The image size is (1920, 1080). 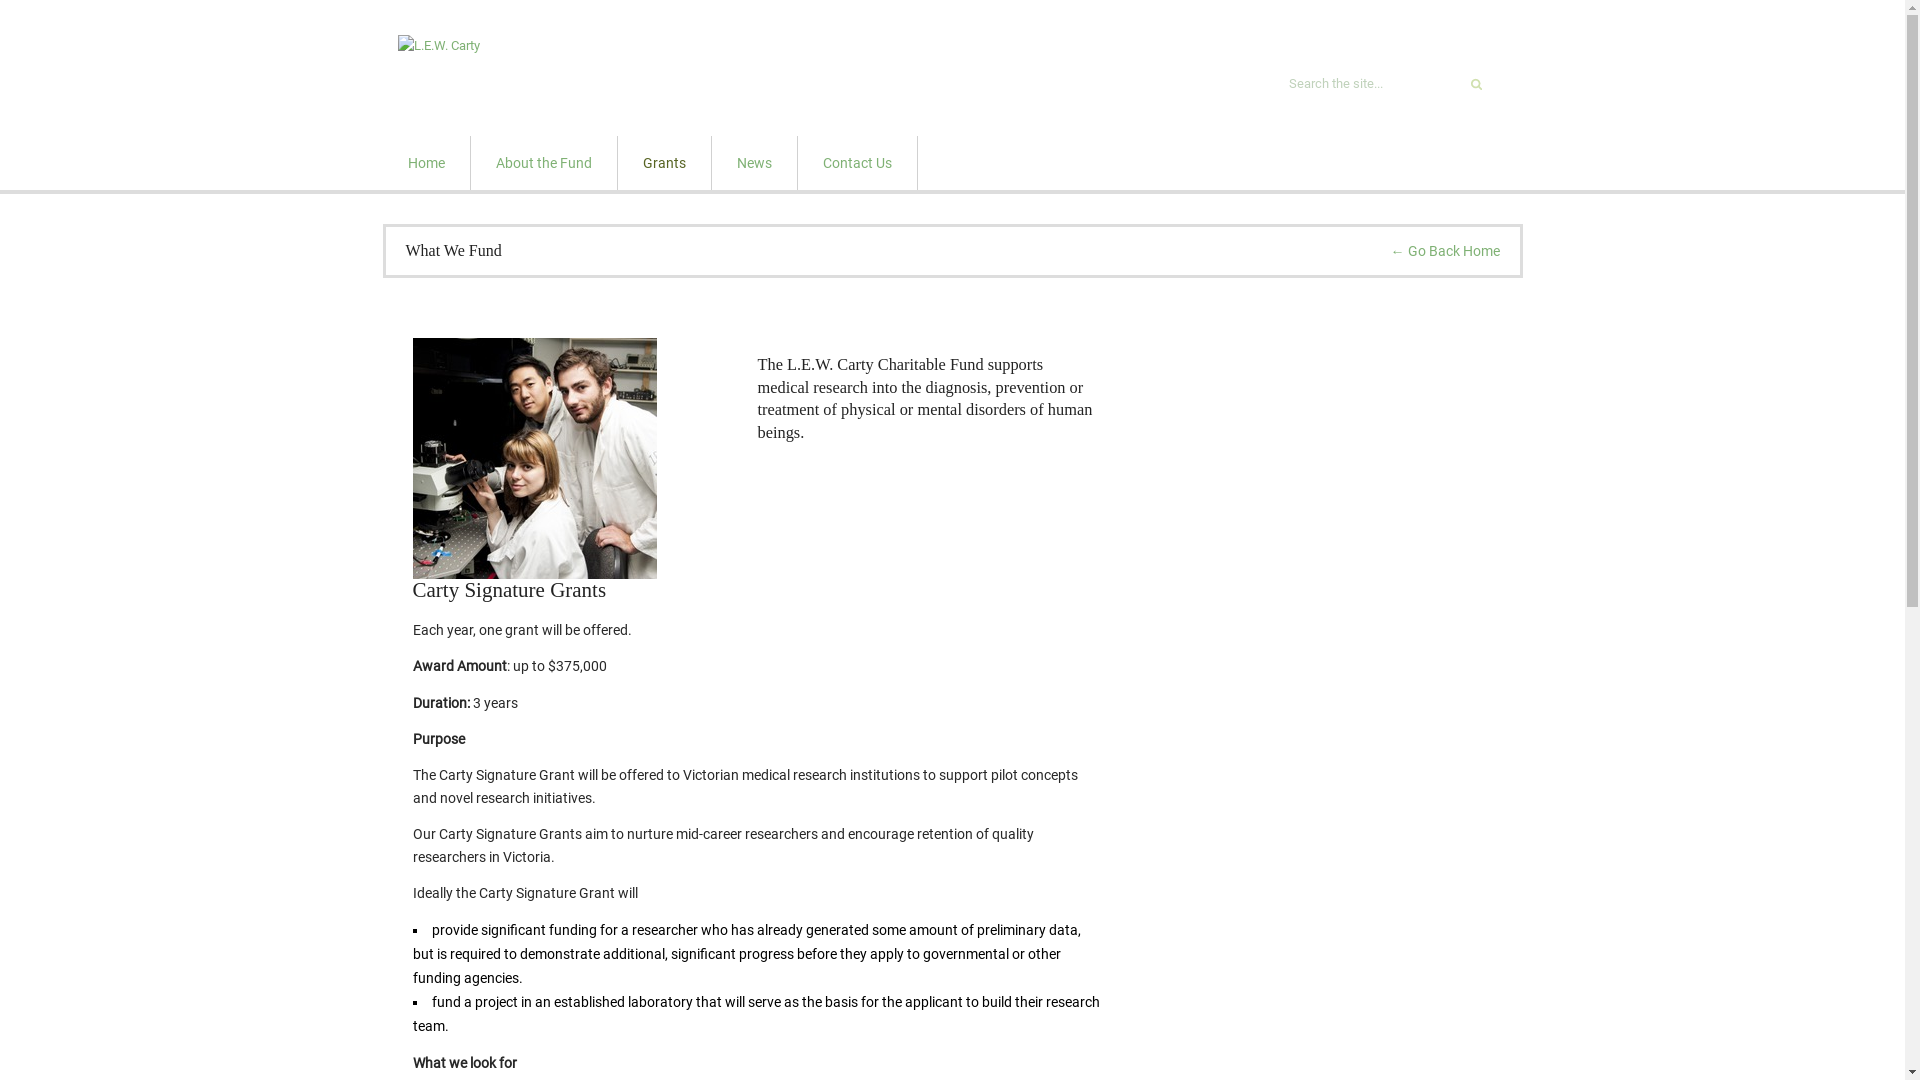 I want to click on Grants, so click(x=664, y=163).